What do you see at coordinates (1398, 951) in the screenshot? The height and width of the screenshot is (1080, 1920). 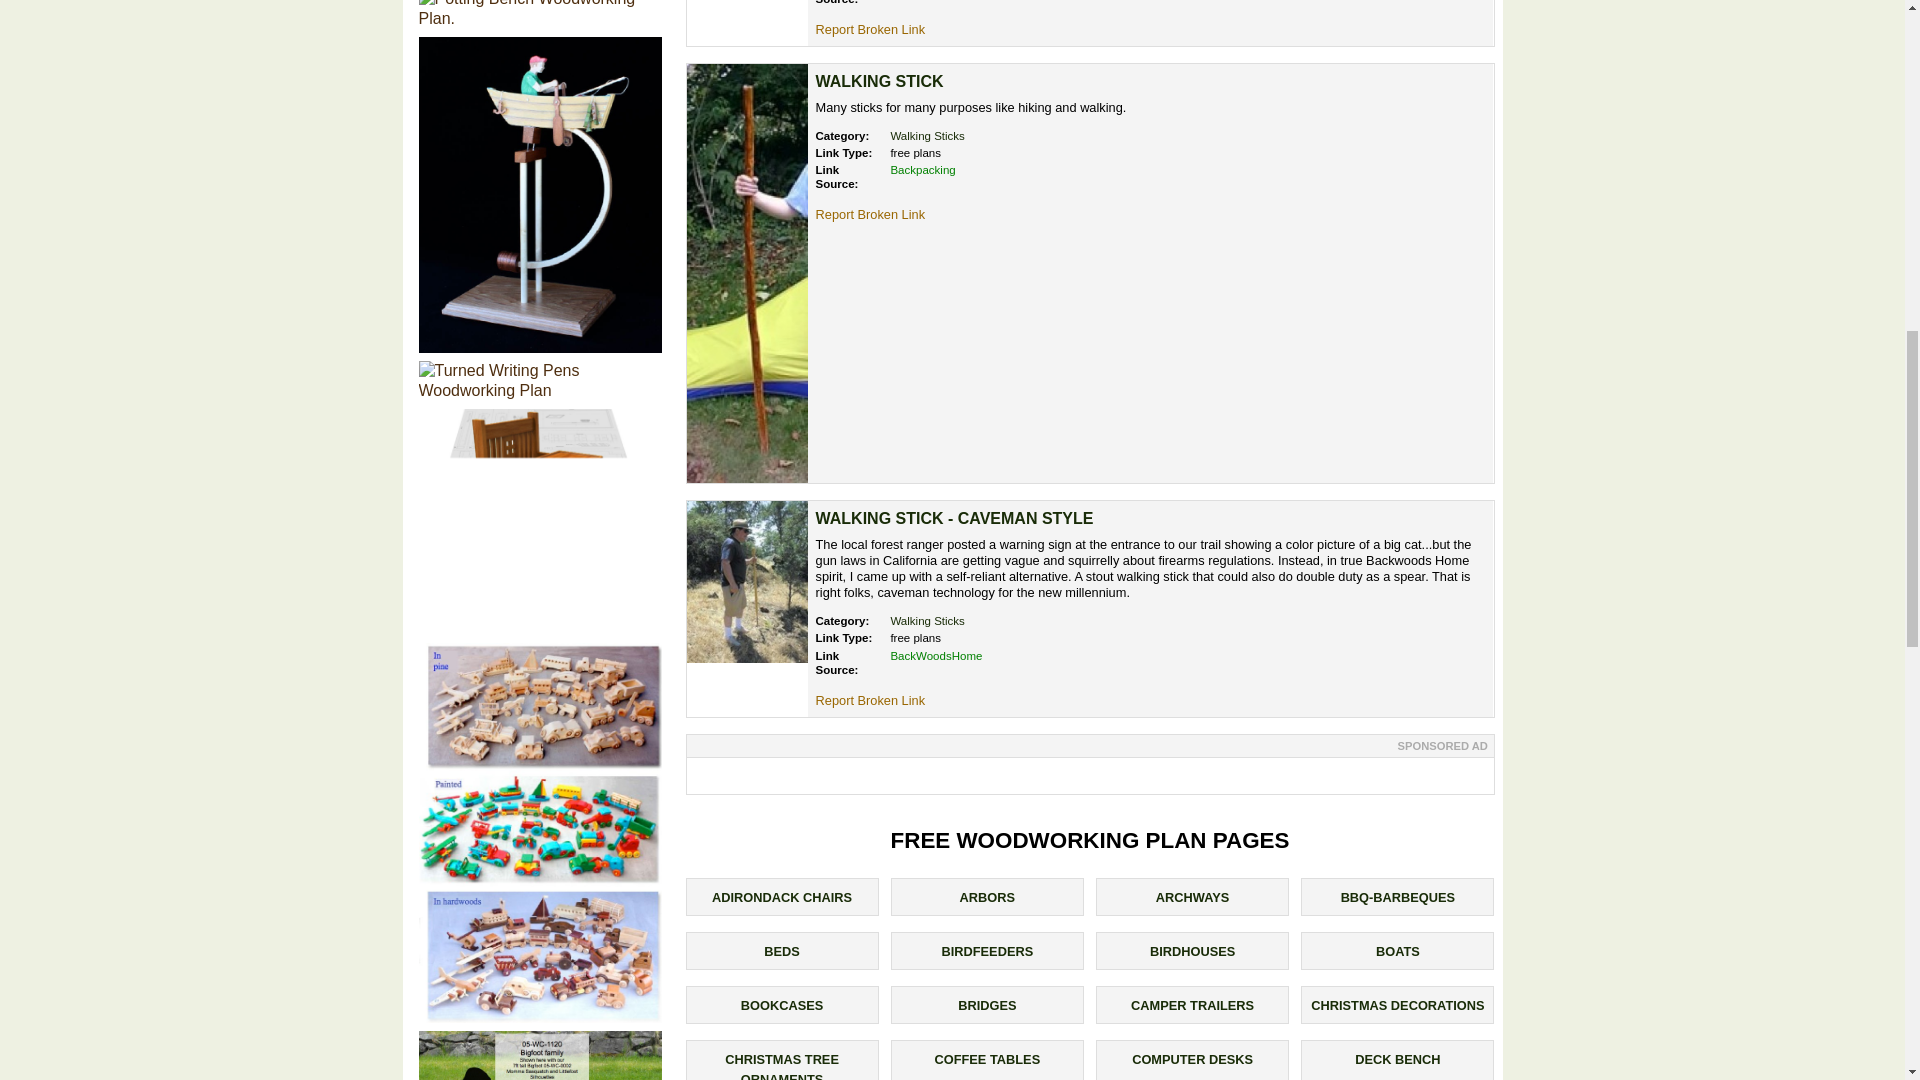 I see `BOATS` at bounding box center [1398, 951].